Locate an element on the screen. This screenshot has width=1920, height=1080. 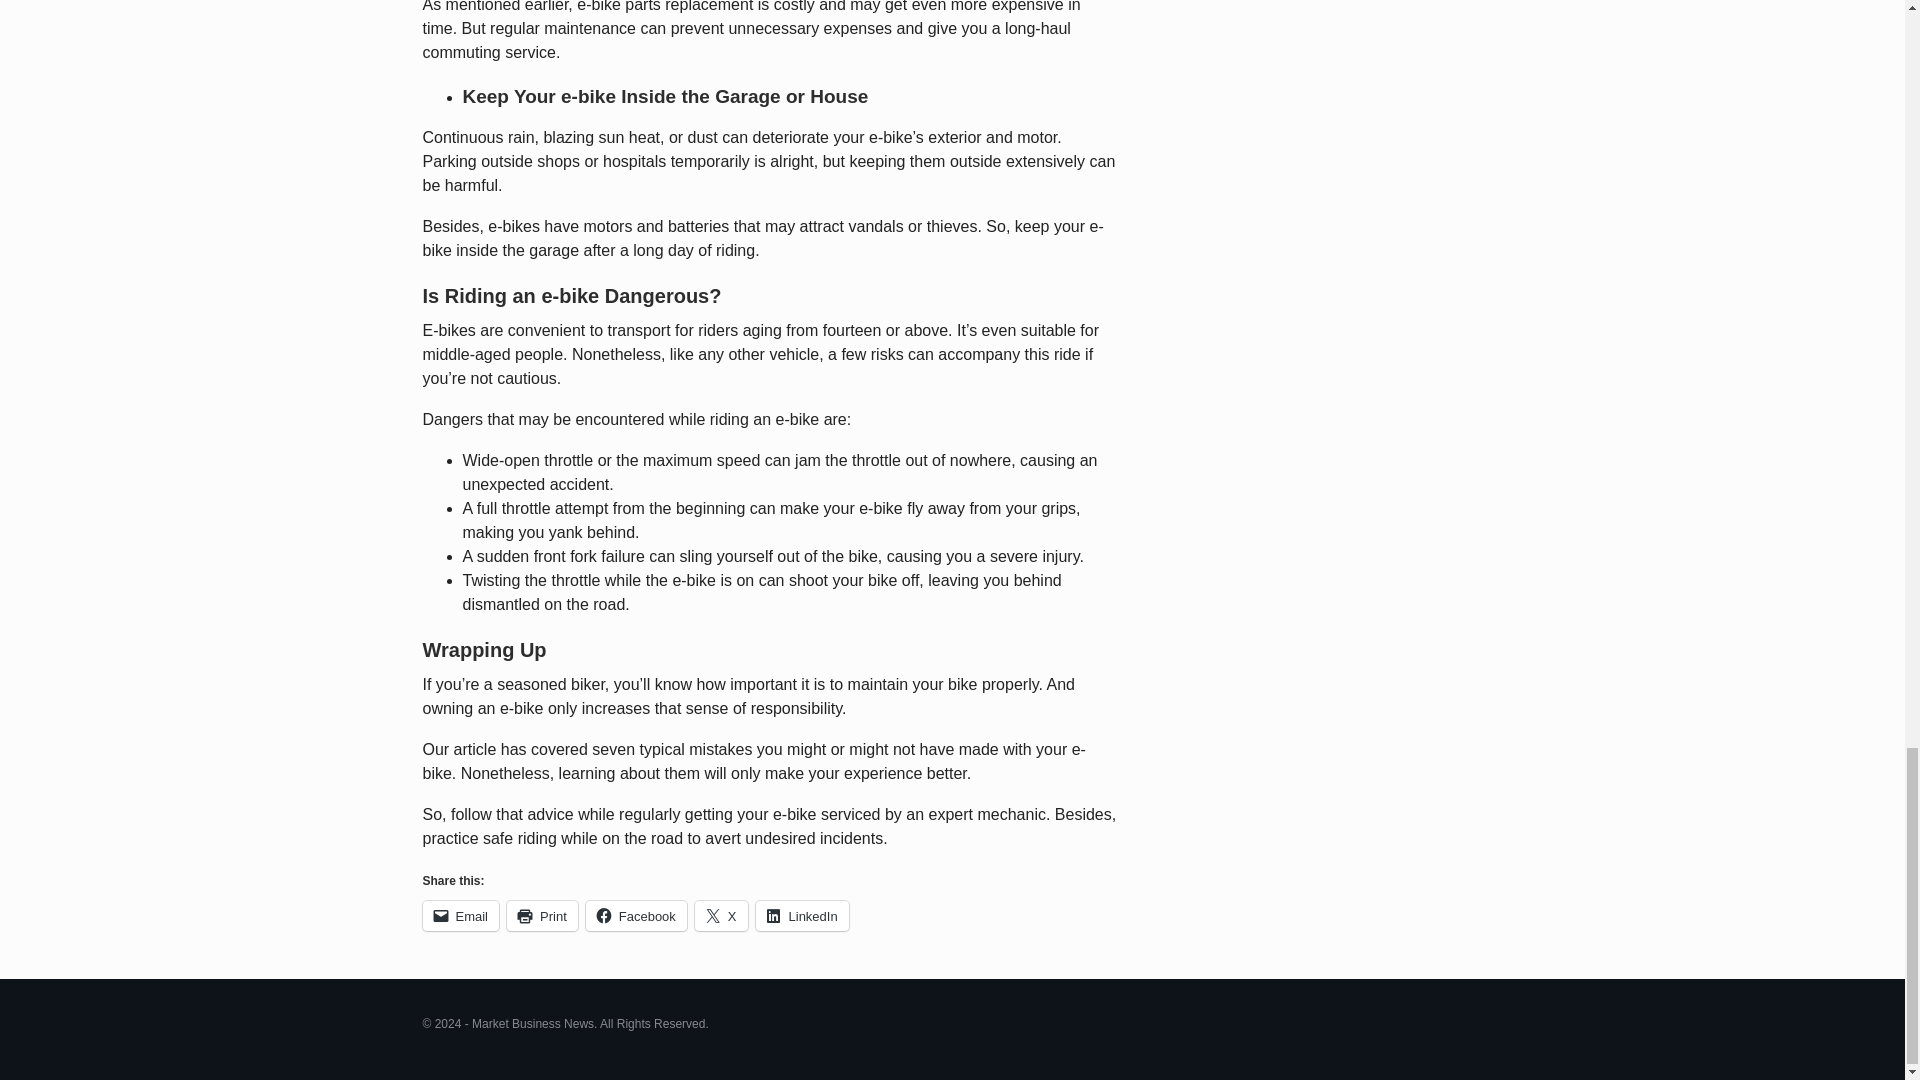
X is located at coordinates (722, 915).